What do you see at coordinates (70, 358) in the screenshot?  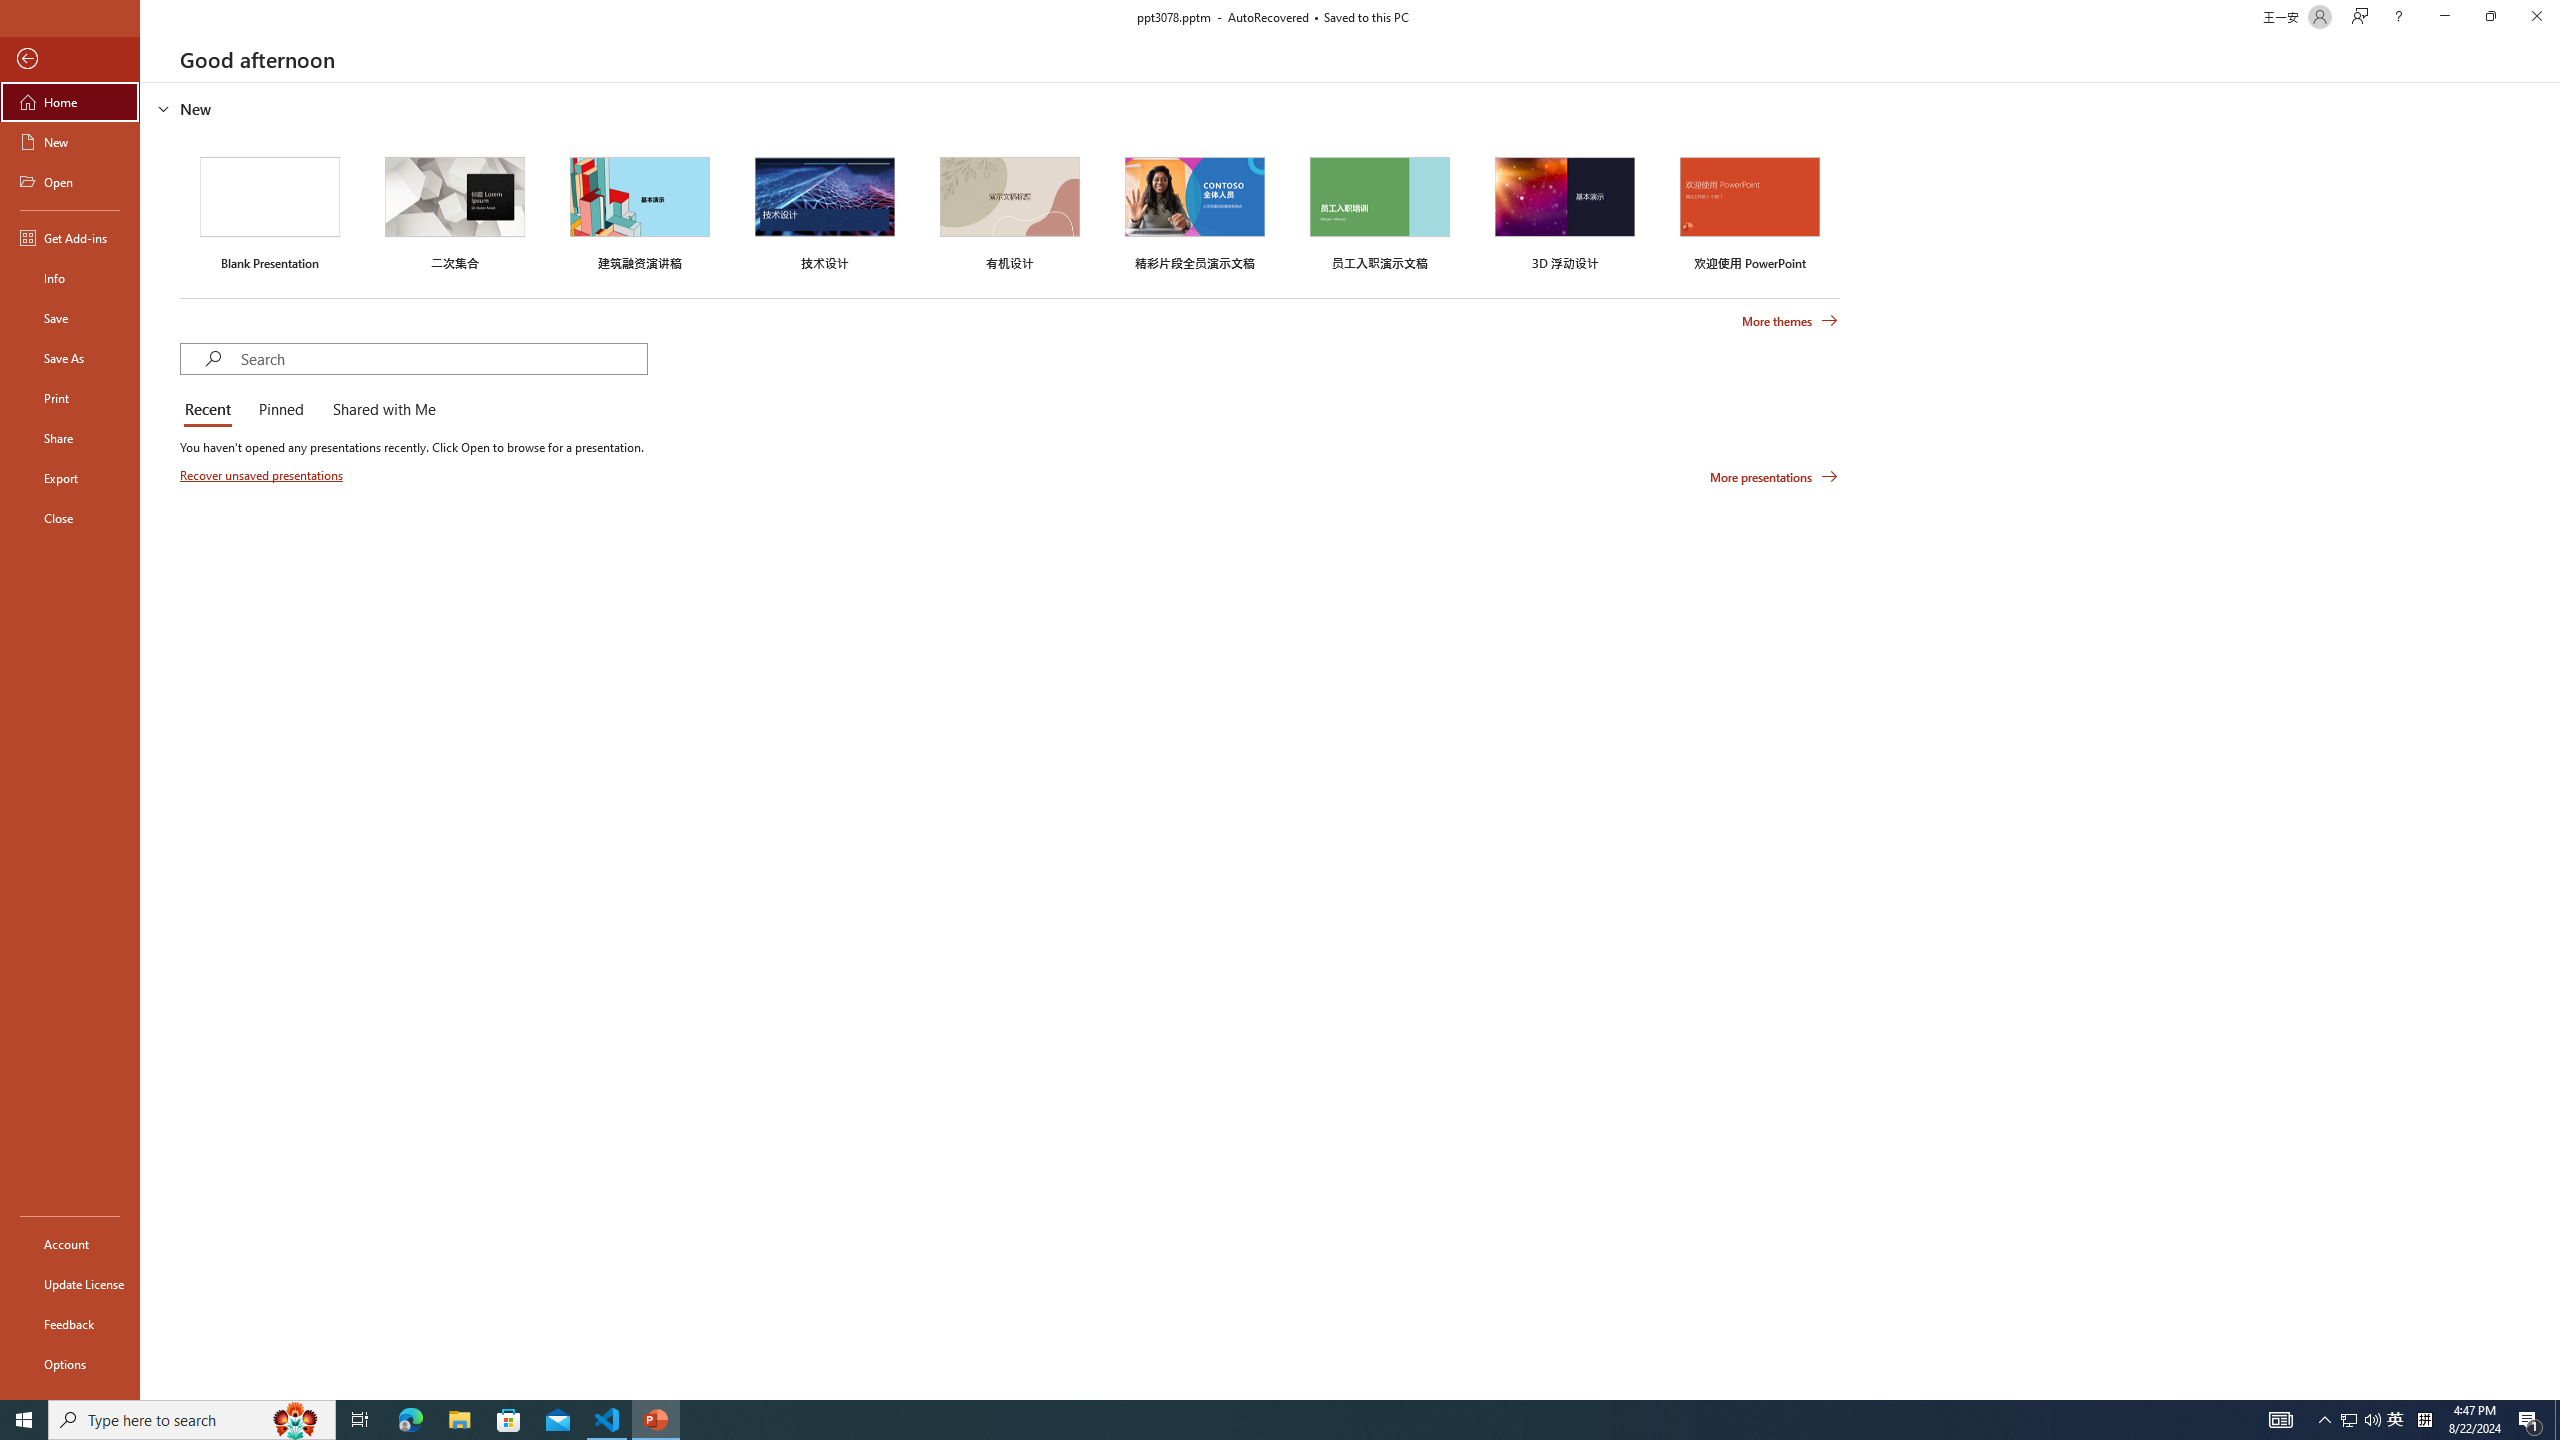 I see `Save As` at bounding box center [70, 358].